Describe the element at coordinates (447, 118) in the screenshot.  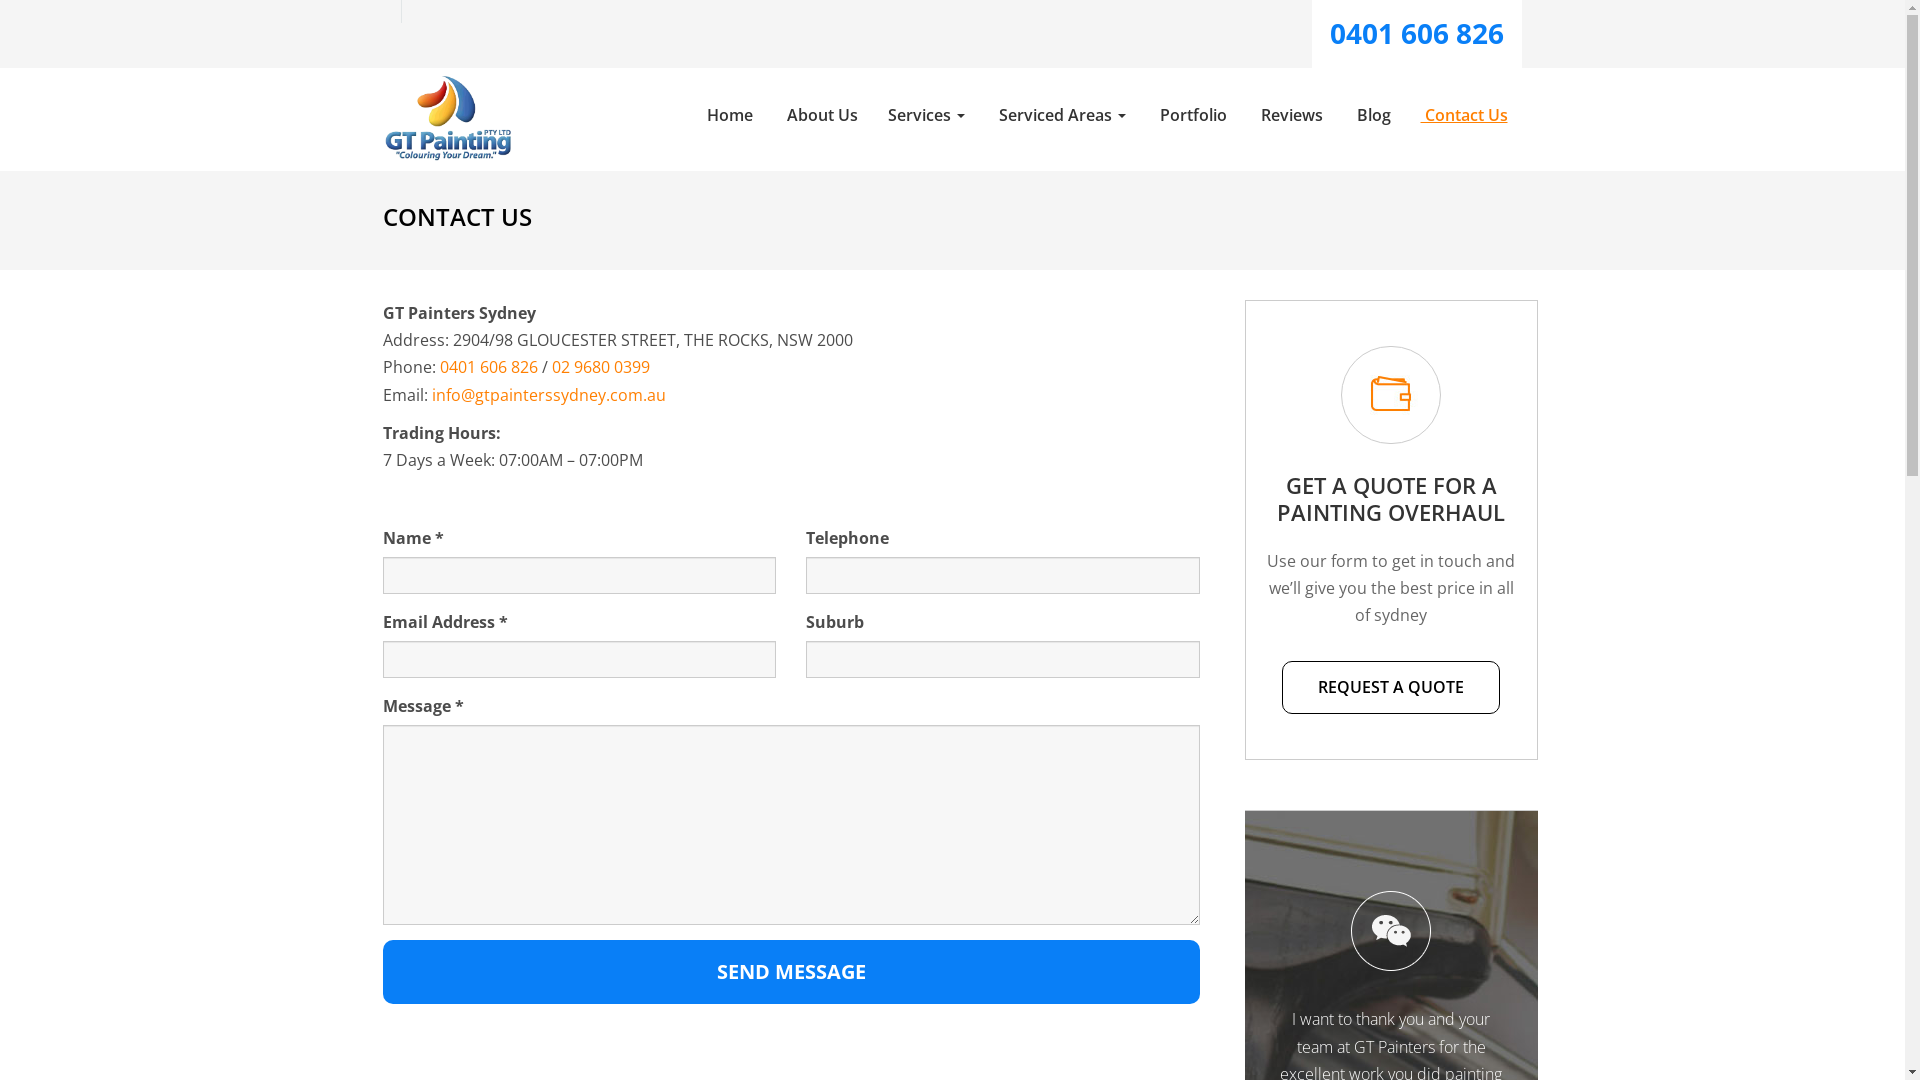
I see `GT Painters Sydney Residential & Commercial Painter` at that location.